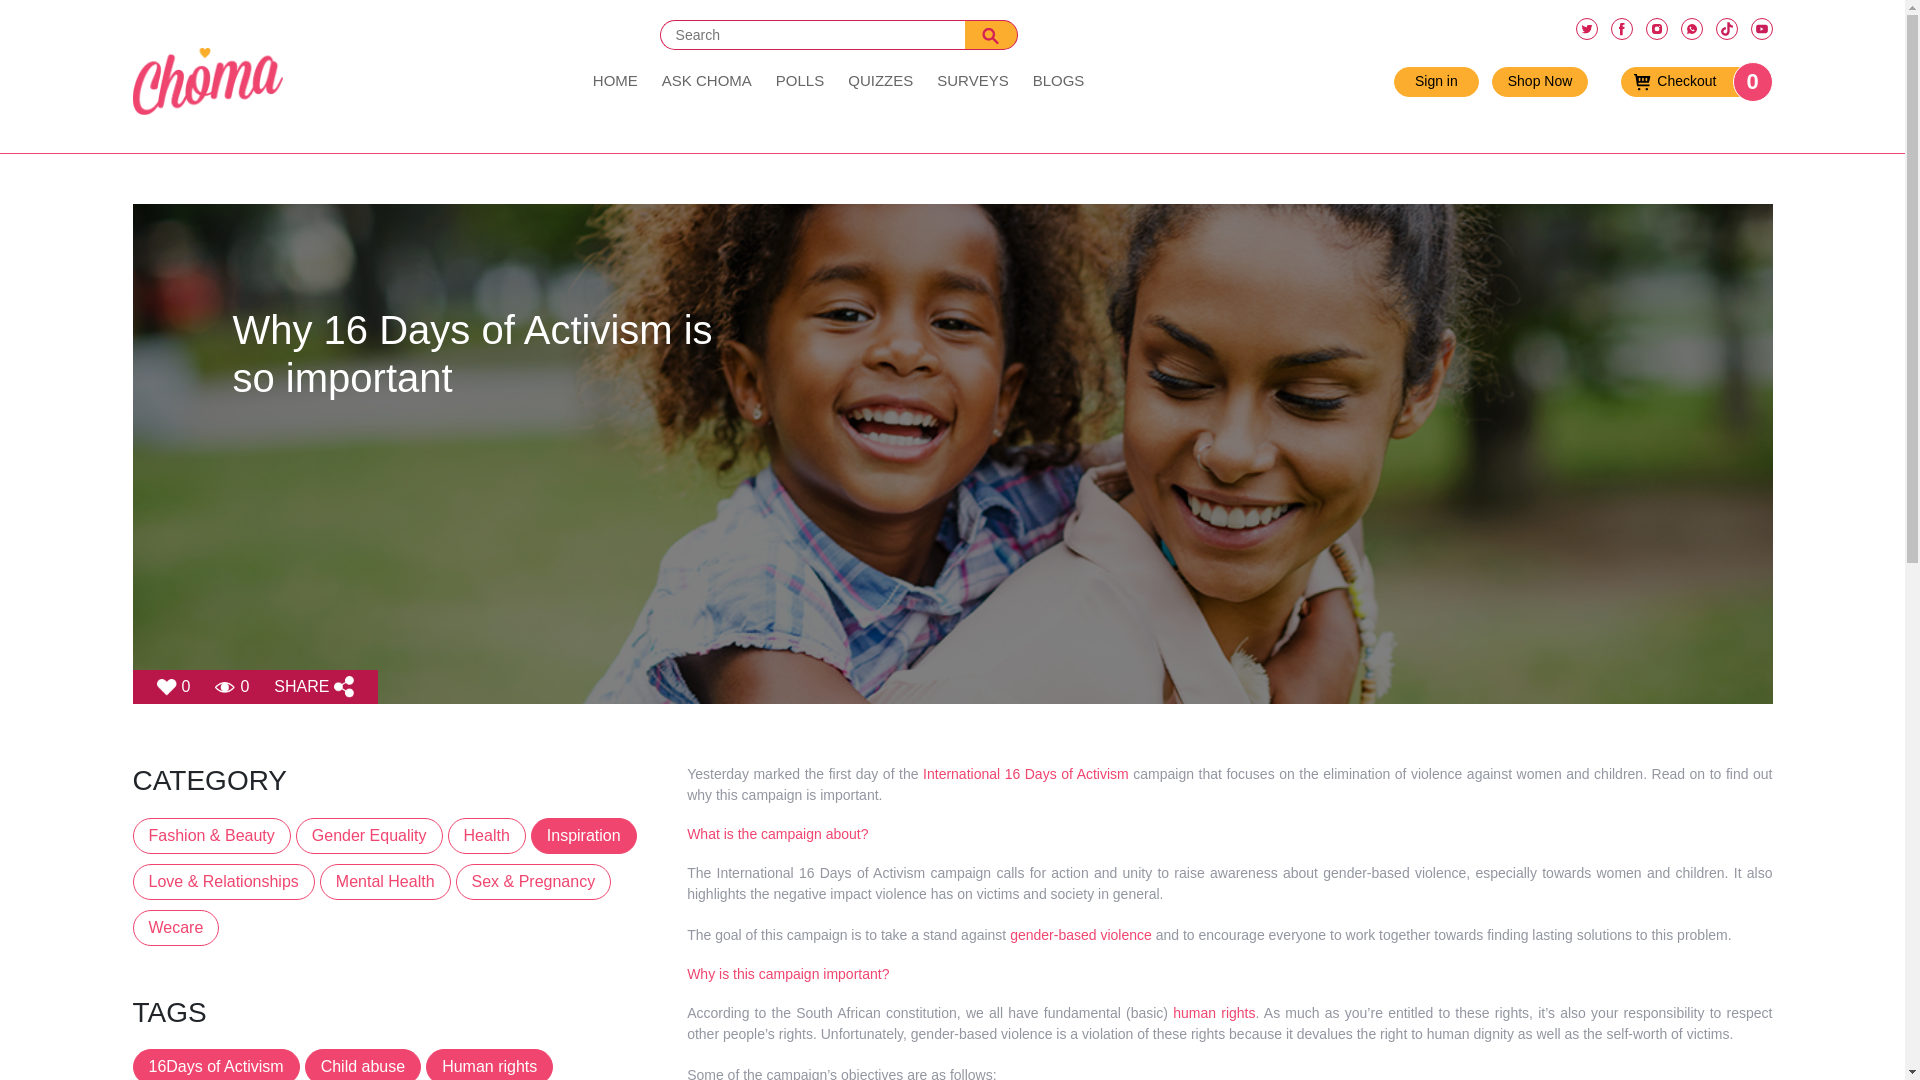  I want to click on Sign in, so click(707, 81).